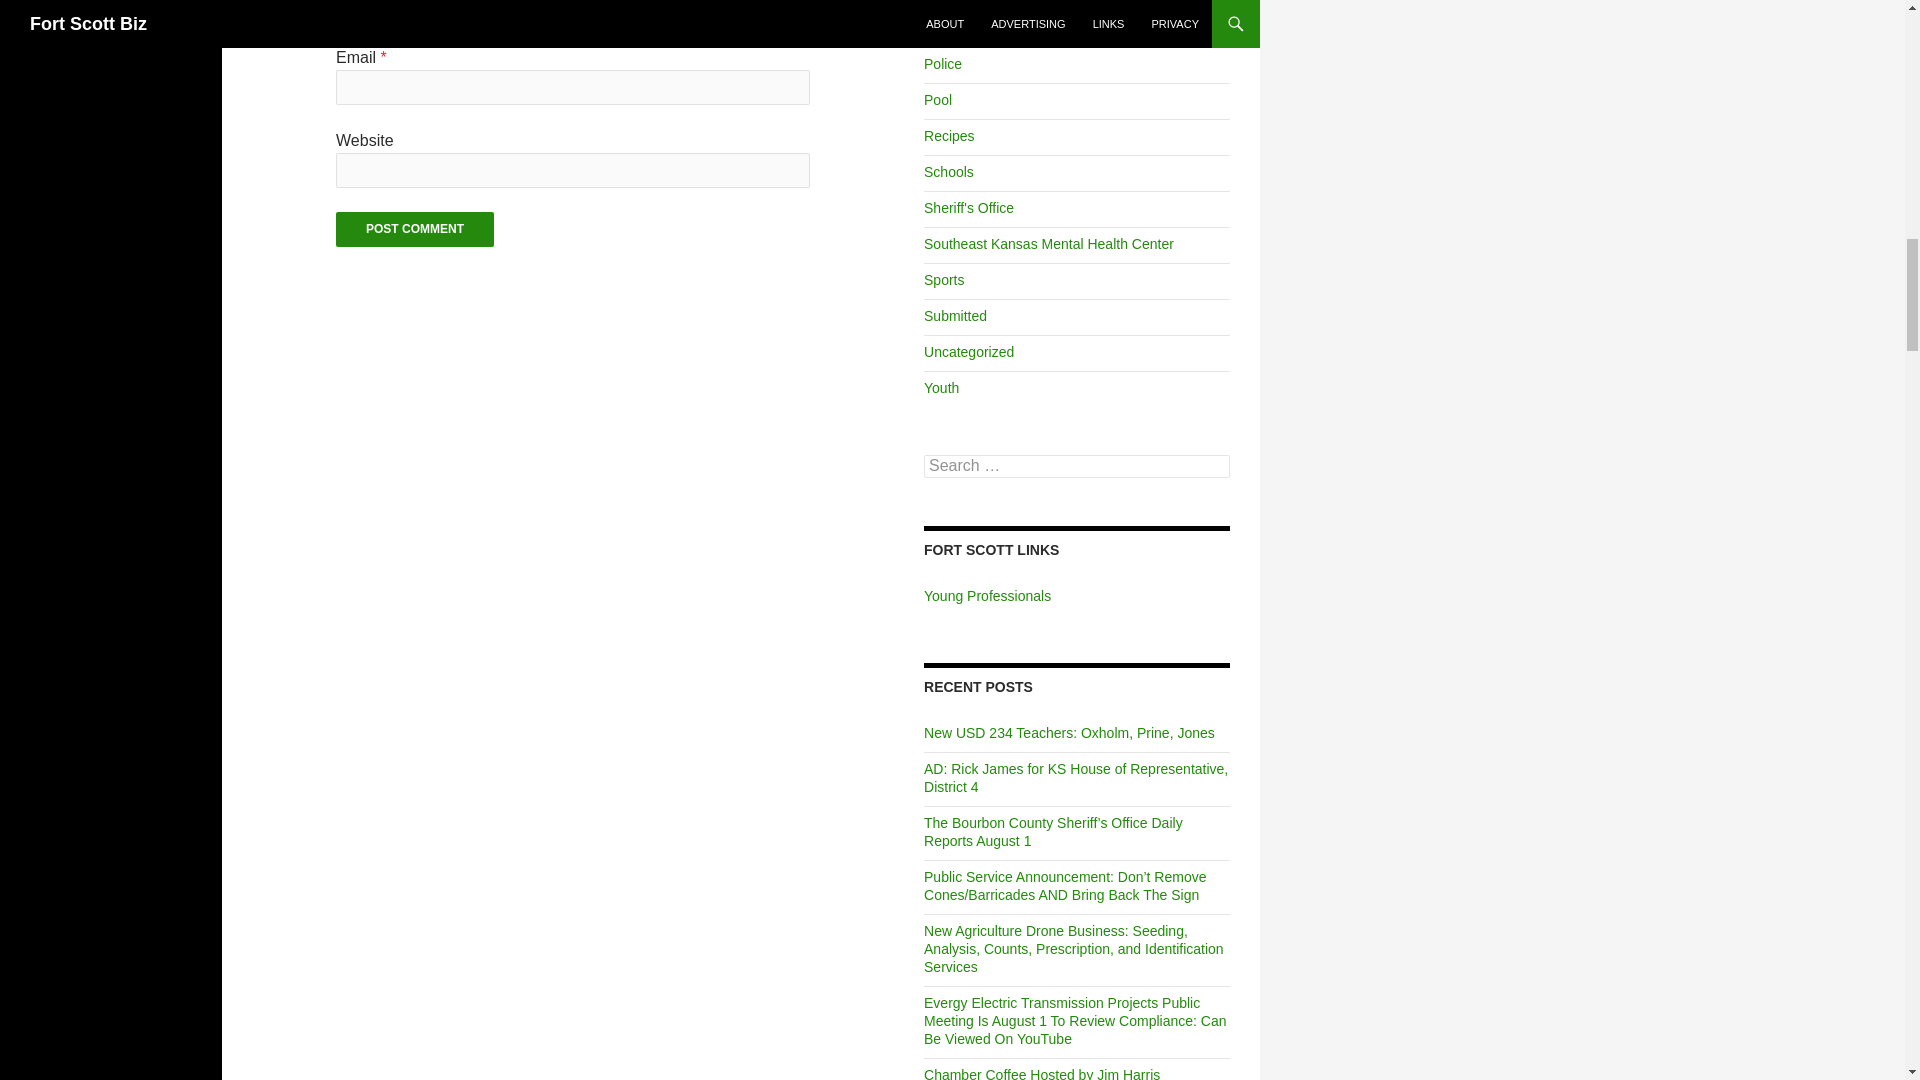 Image resolution: width=1920 pixels, height=1080 pixels. Describe the element at coordinates (414, 229) in the screenshot. I see `Post Comment` at that location.